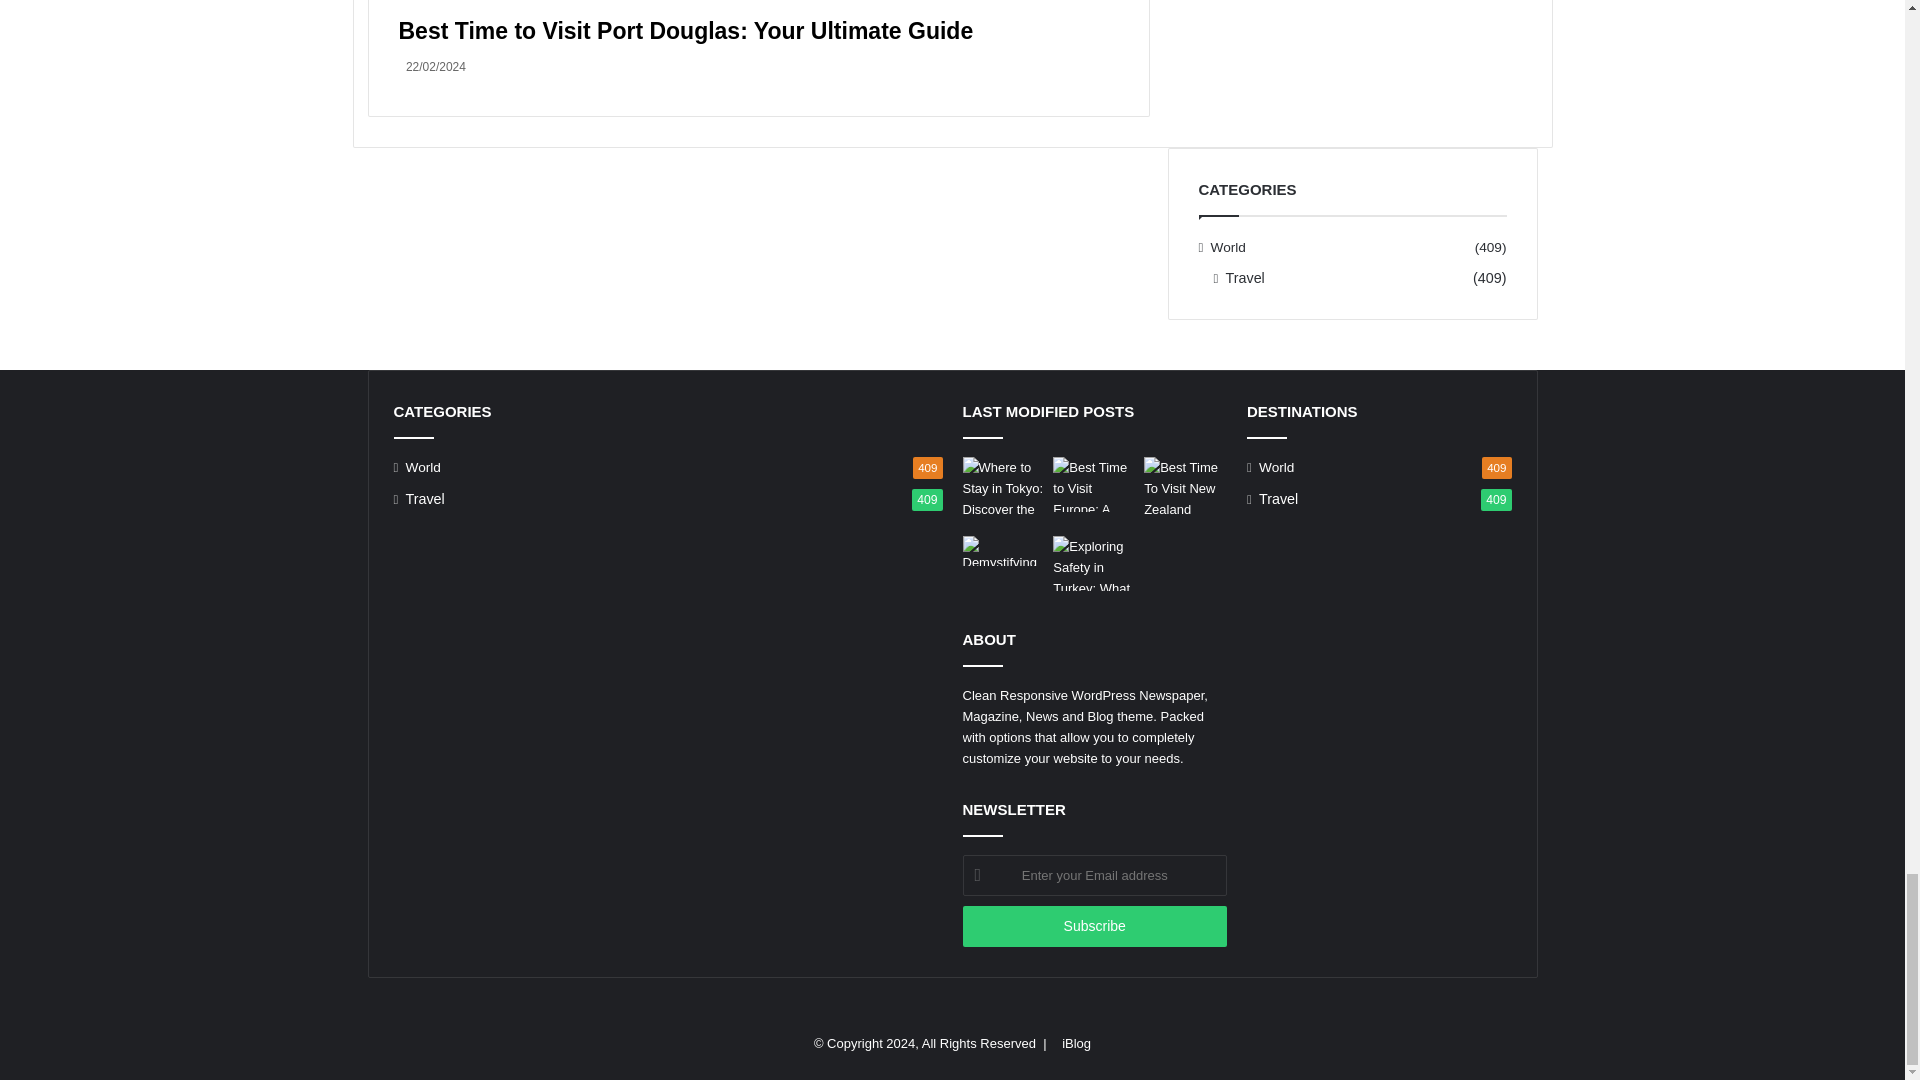 This screenshot has height=1080, width=1920. I want to click on Subscribe, so click(1094, 926).